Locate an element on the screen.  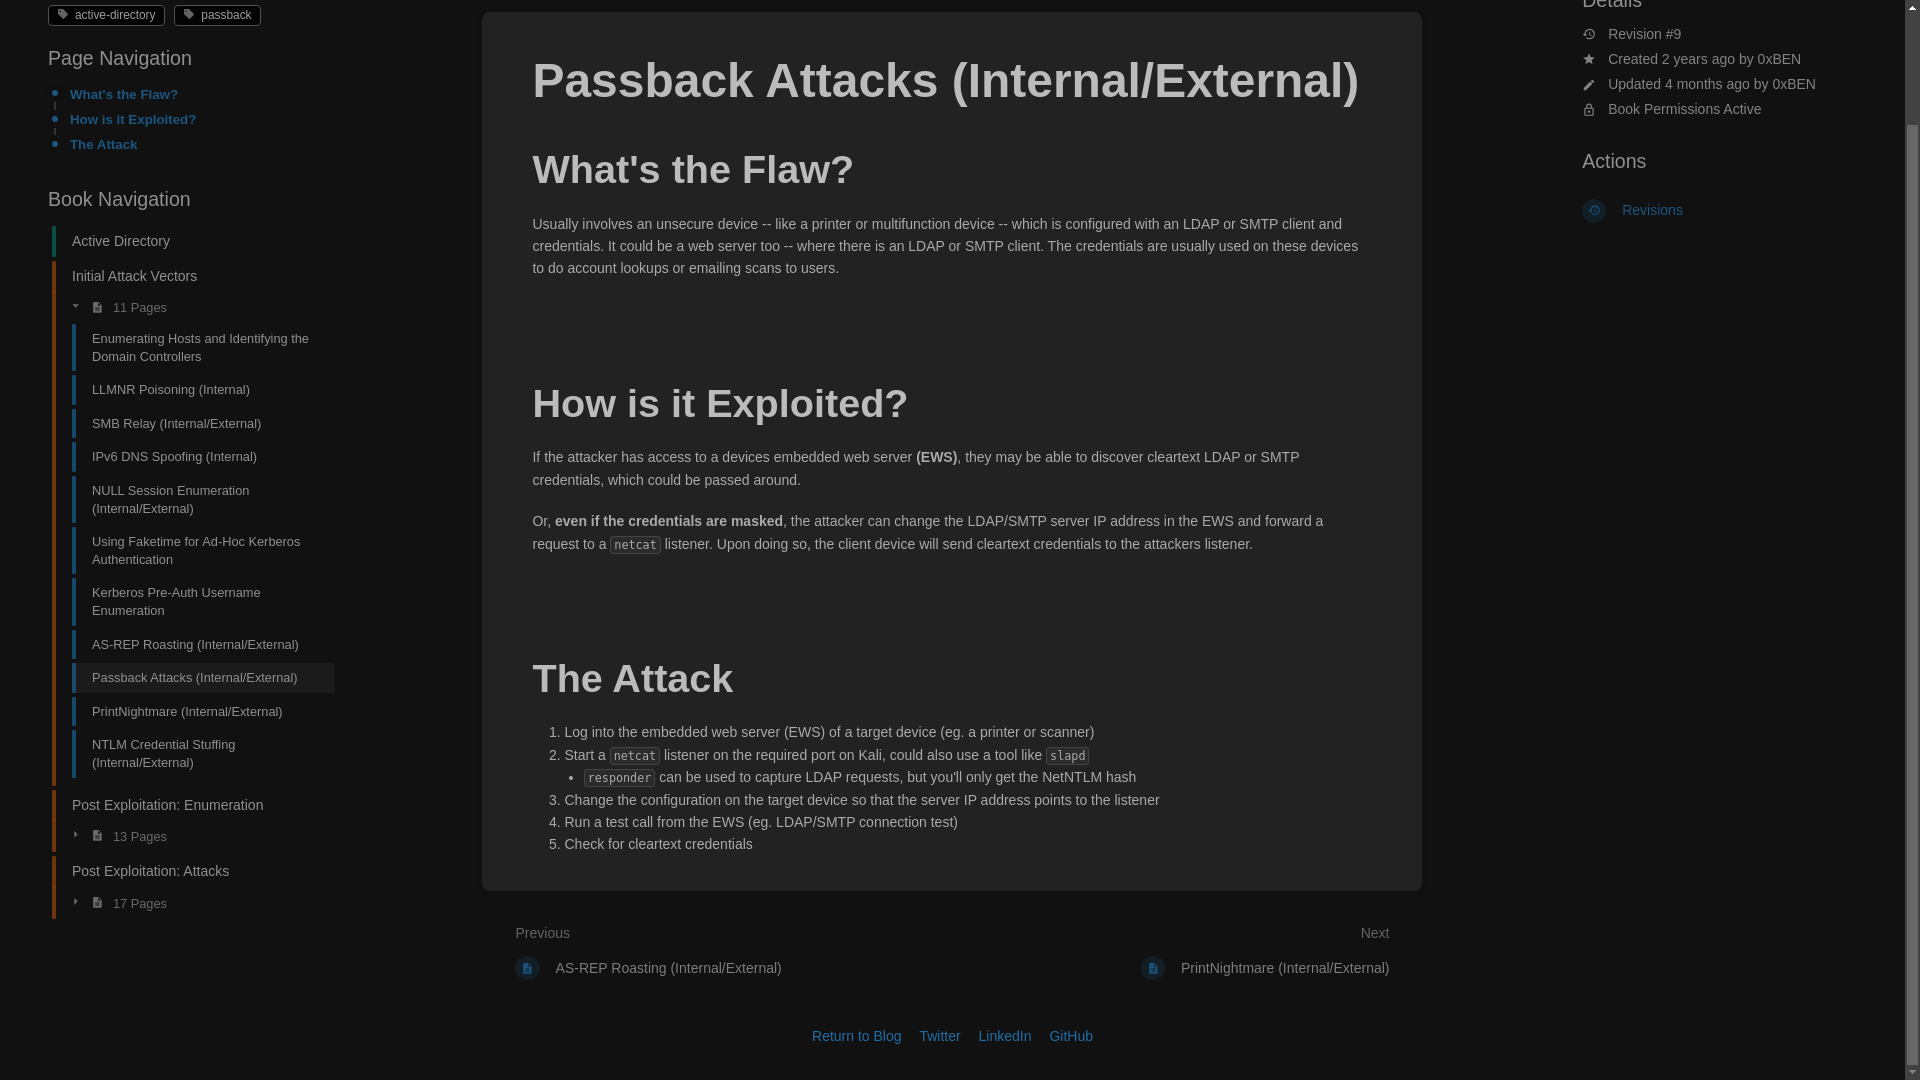
Post Exploitation: Enumeration is located at coordinates (185, 805).